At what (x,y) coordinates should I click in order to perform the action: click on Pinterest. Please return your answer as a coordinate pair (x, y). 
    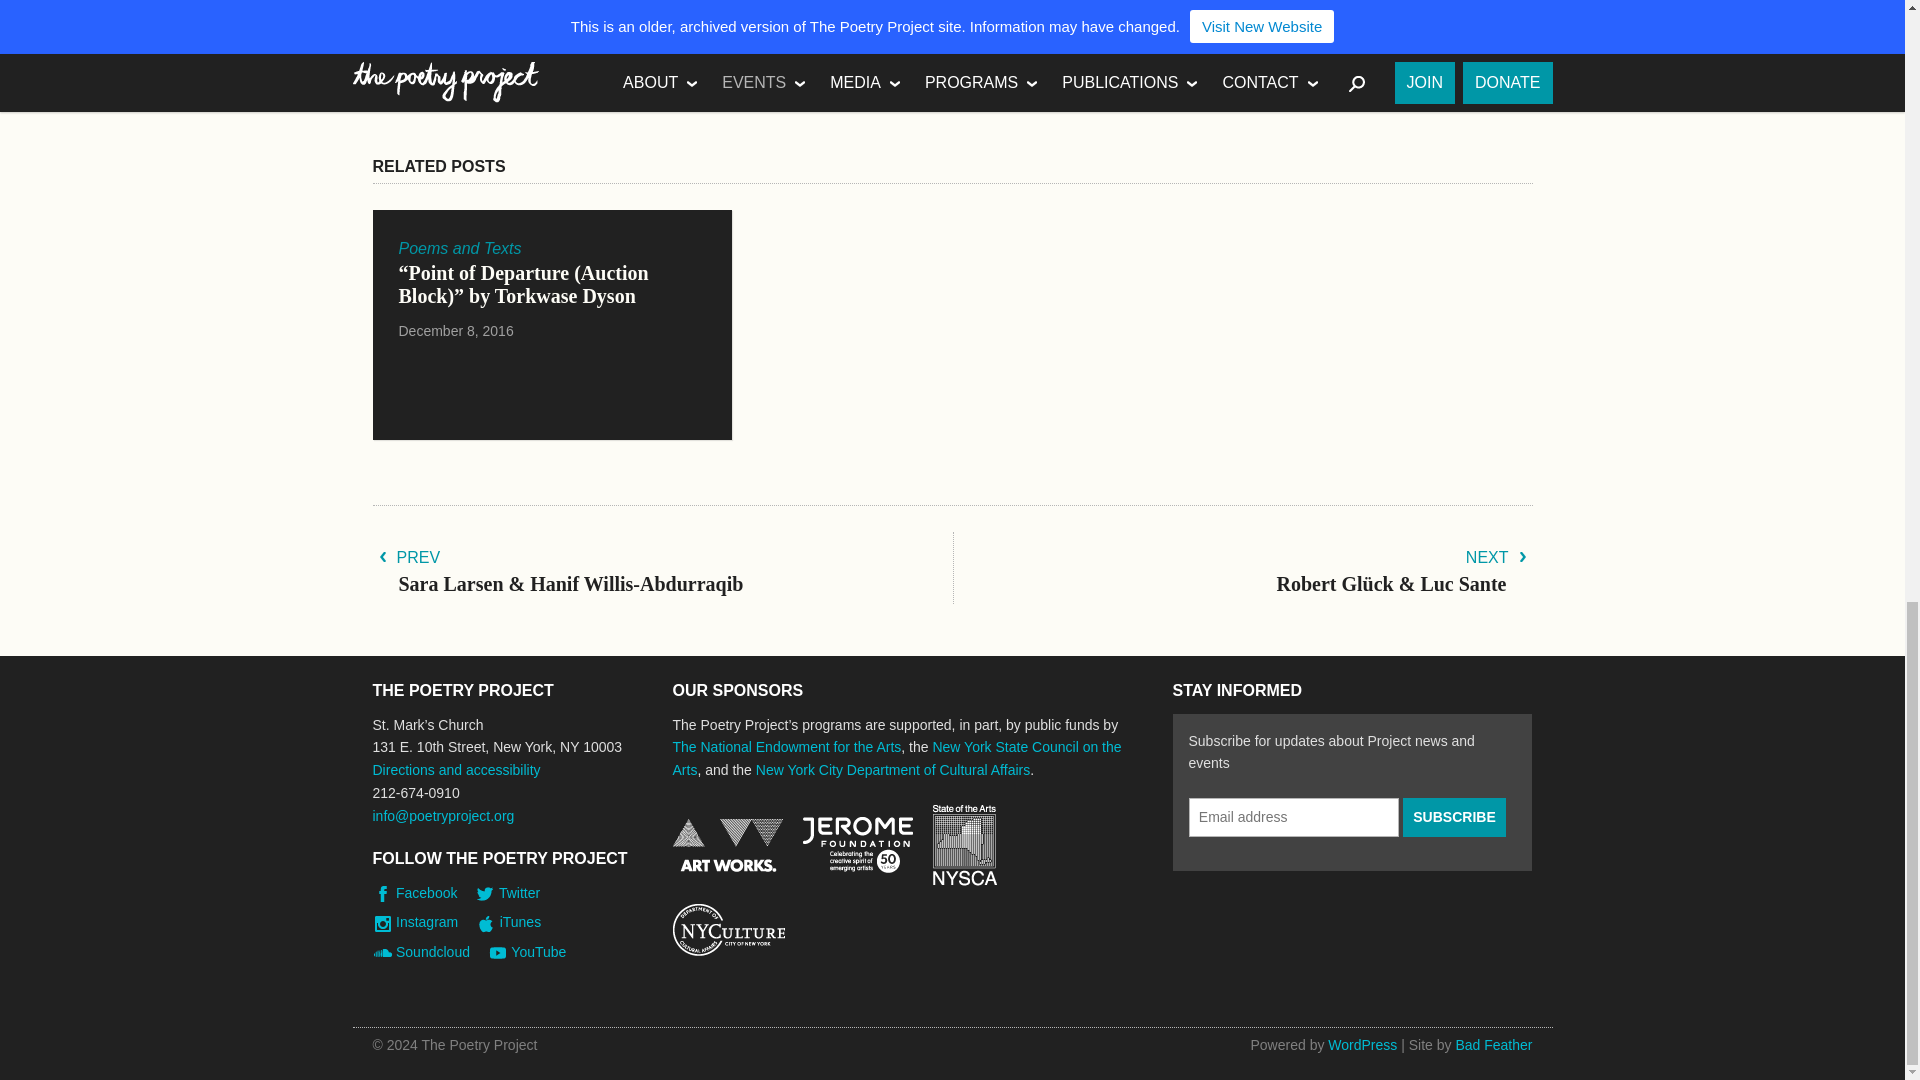
    Looking at the image, I should click on (742, 94).